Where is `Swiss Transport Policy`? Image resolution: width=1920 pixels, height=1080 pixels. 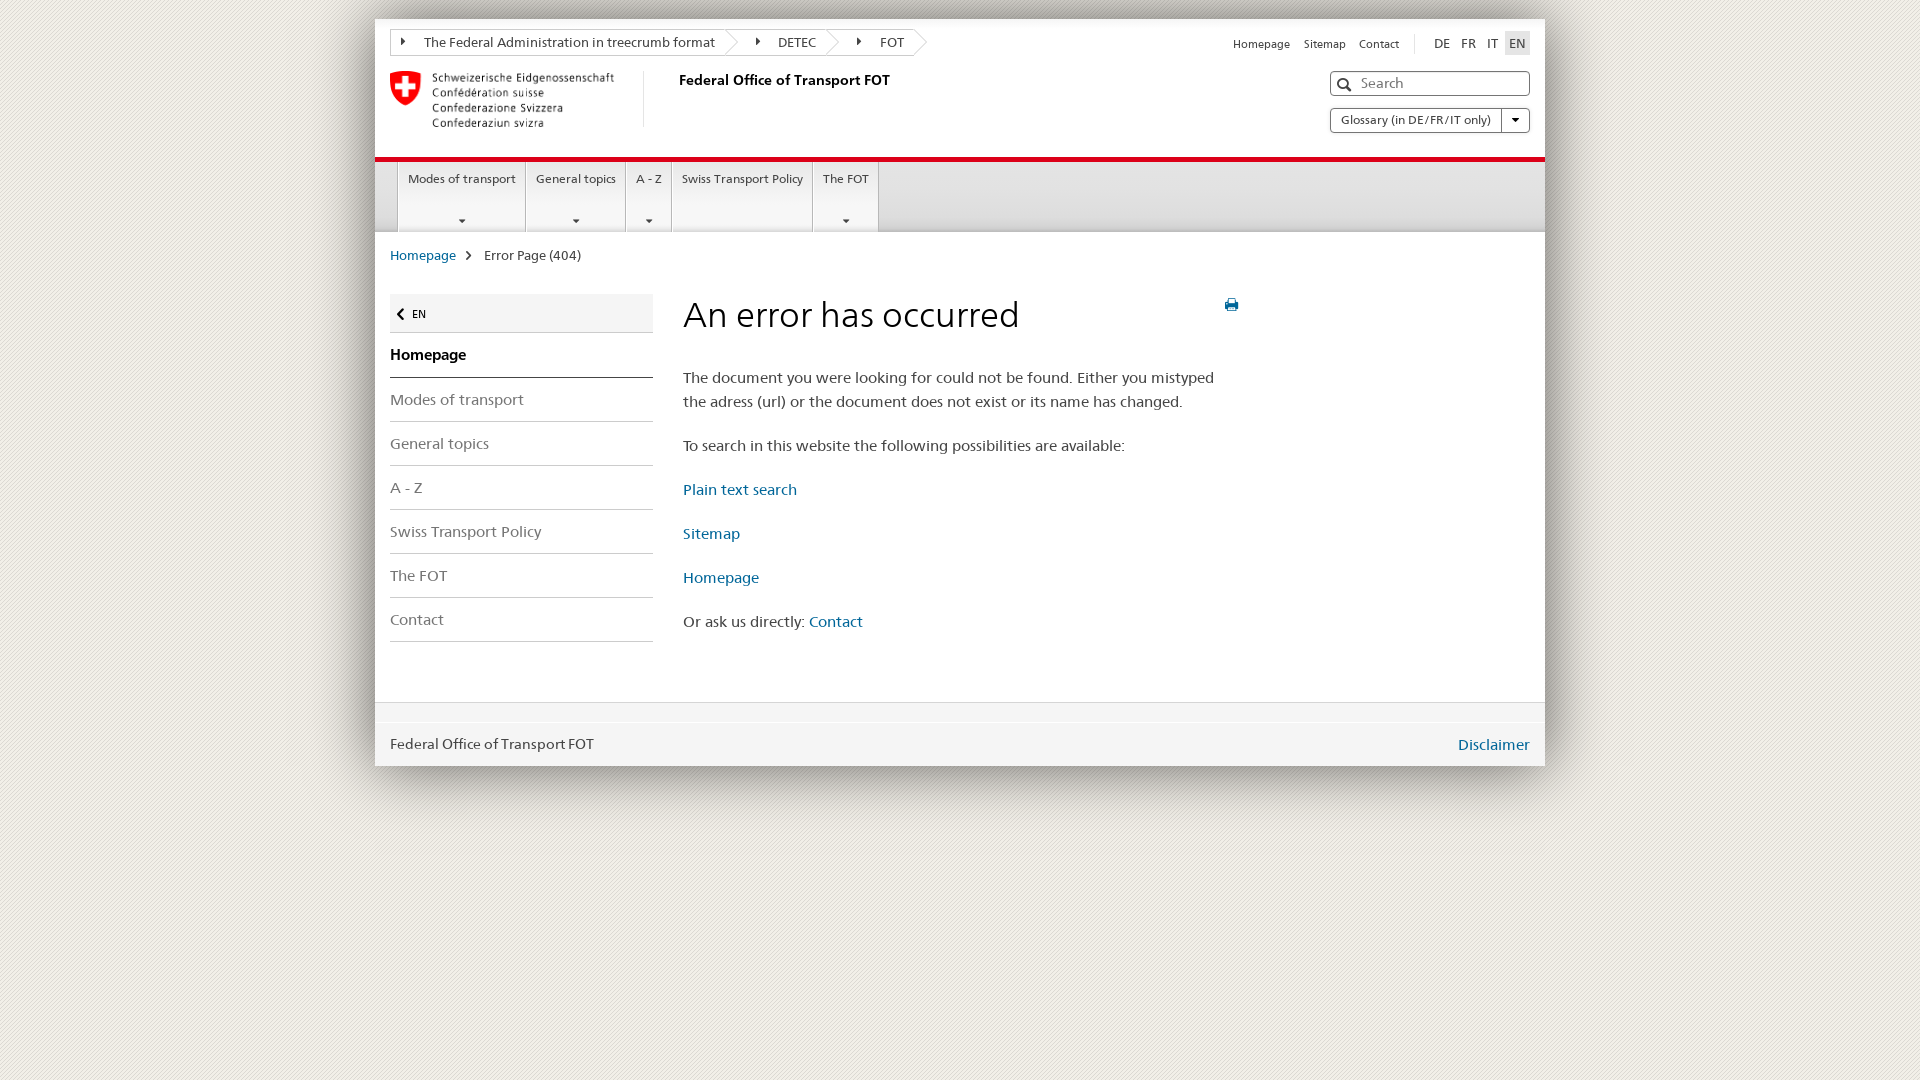
Swiss Transport Policy is located at coordinates (742, 197).